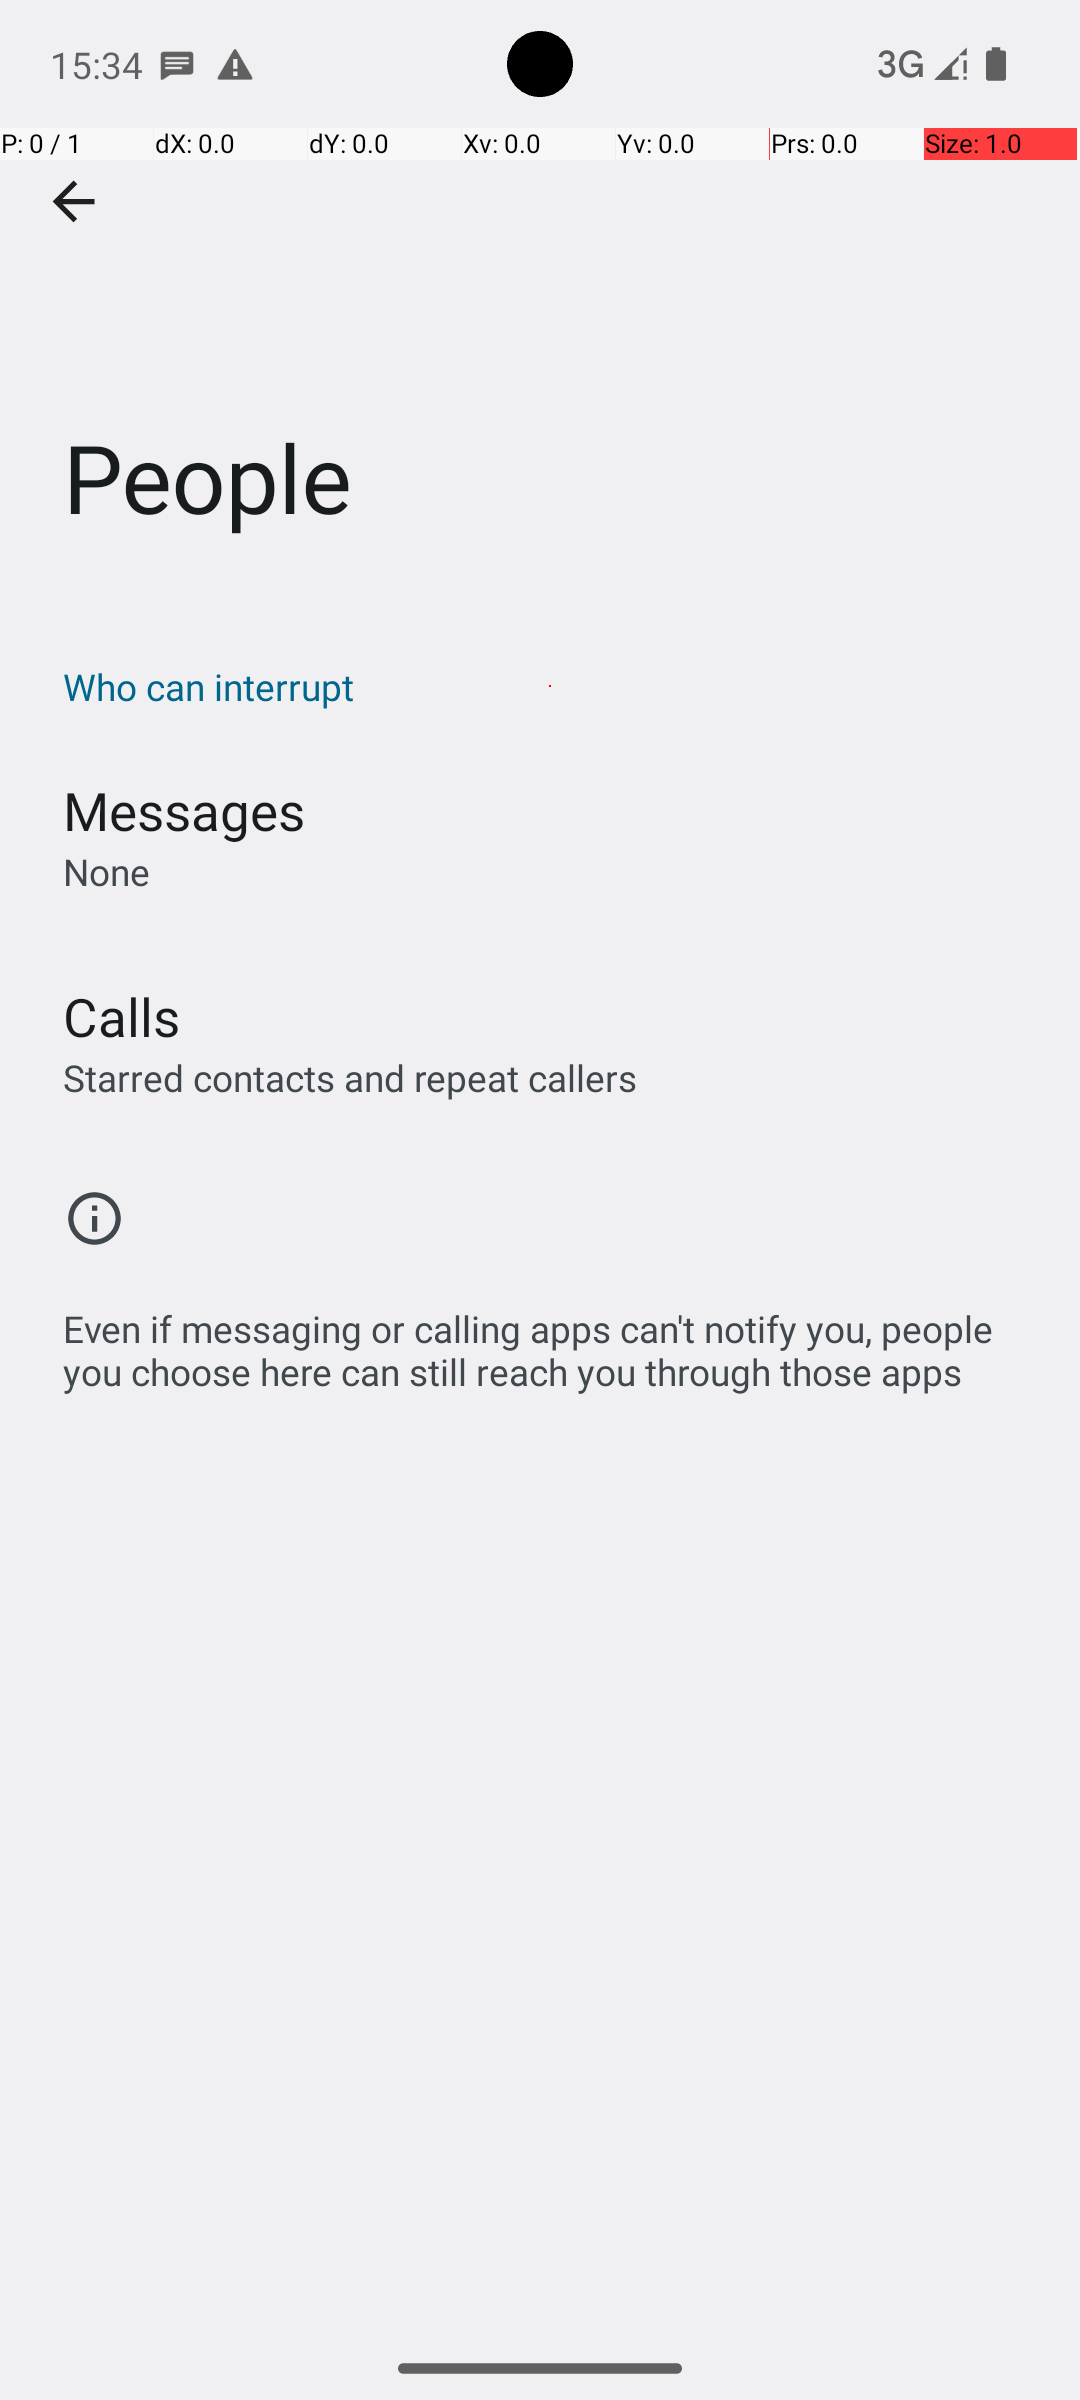 The height and width of the screenshot is (2400, 1080). Describe the element at coordinates (122, 1016) in the screenshot. I see `Calls` at that location.